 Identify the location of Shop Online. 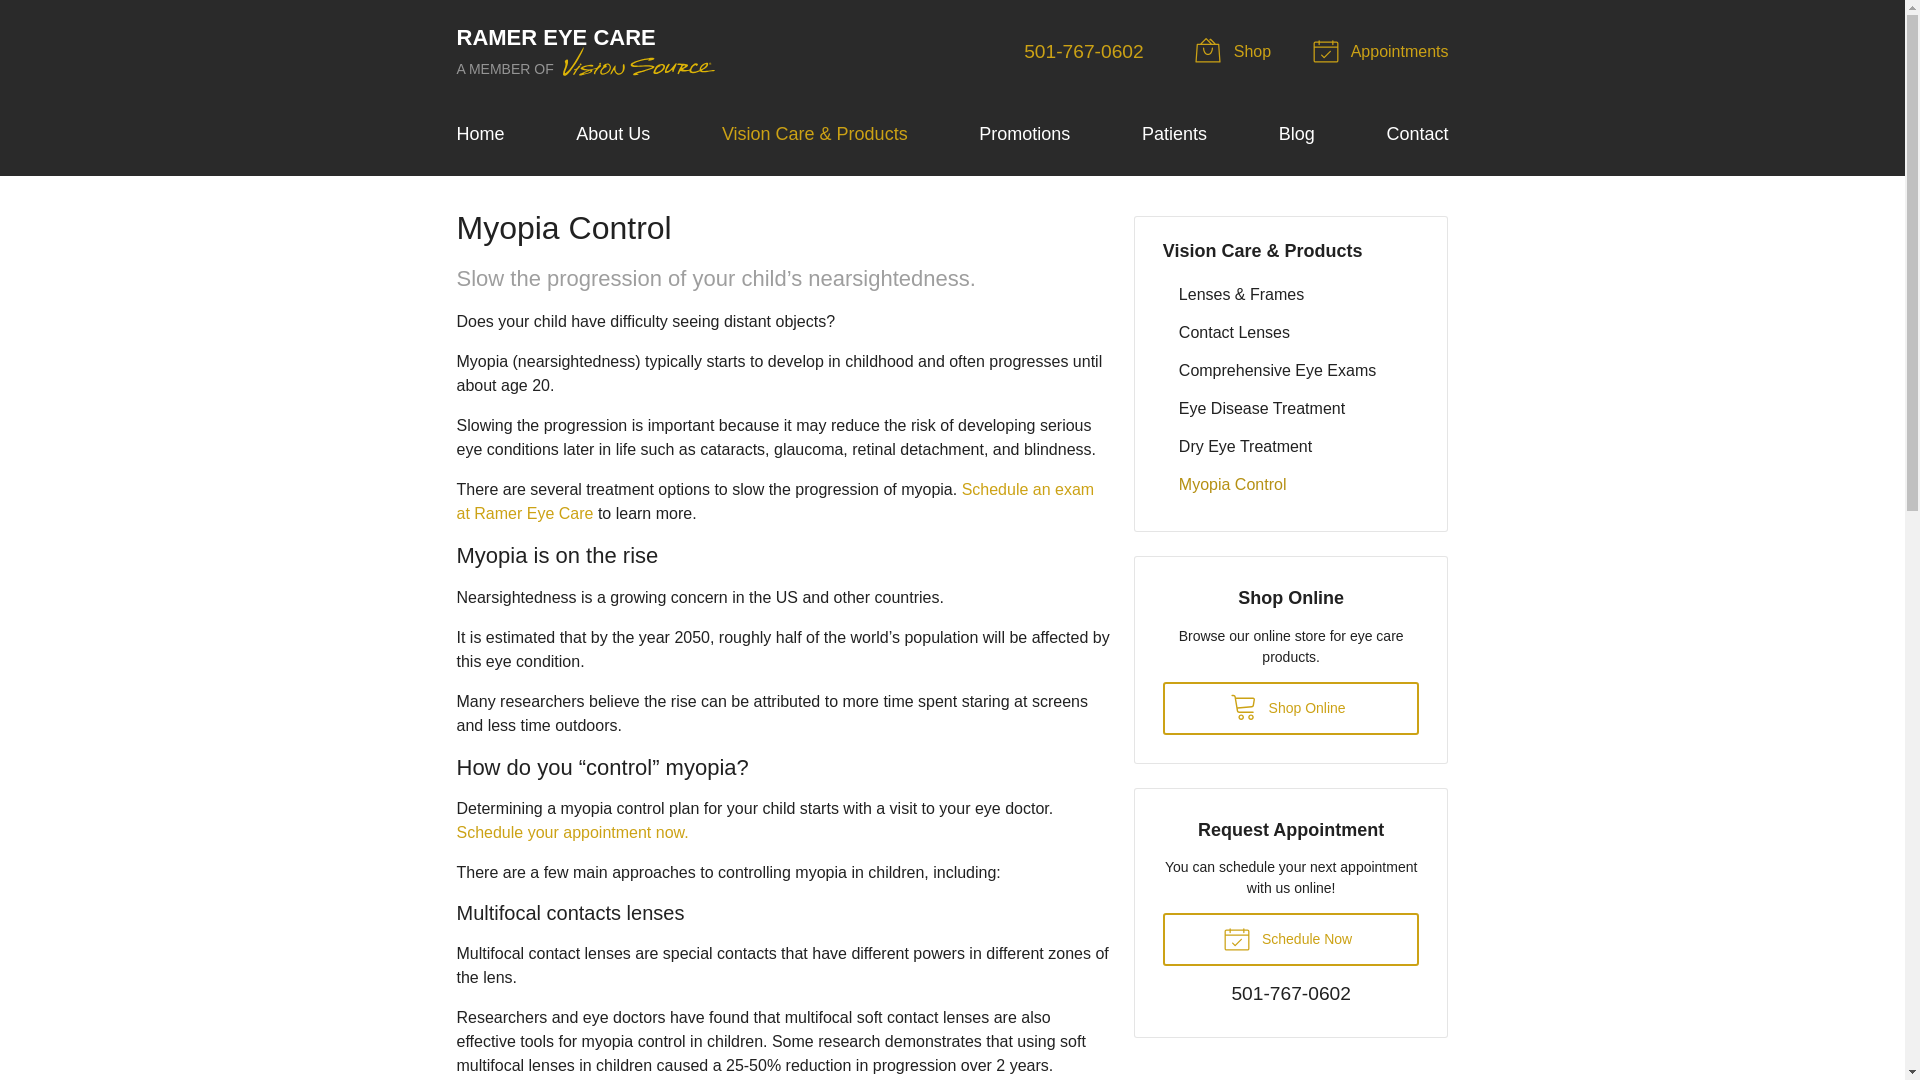
(1236, 52).